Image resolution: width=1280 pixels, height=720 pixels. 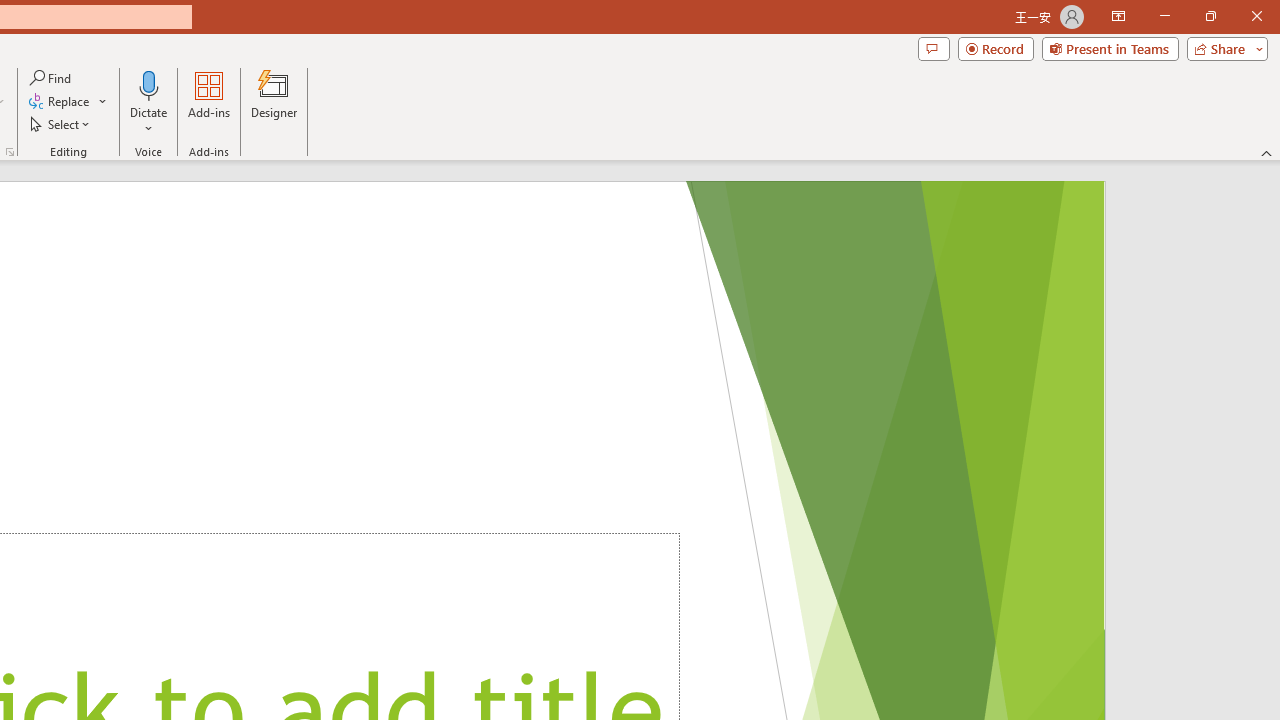 I want to click on Restore Down, so click(x=1210, y=16).